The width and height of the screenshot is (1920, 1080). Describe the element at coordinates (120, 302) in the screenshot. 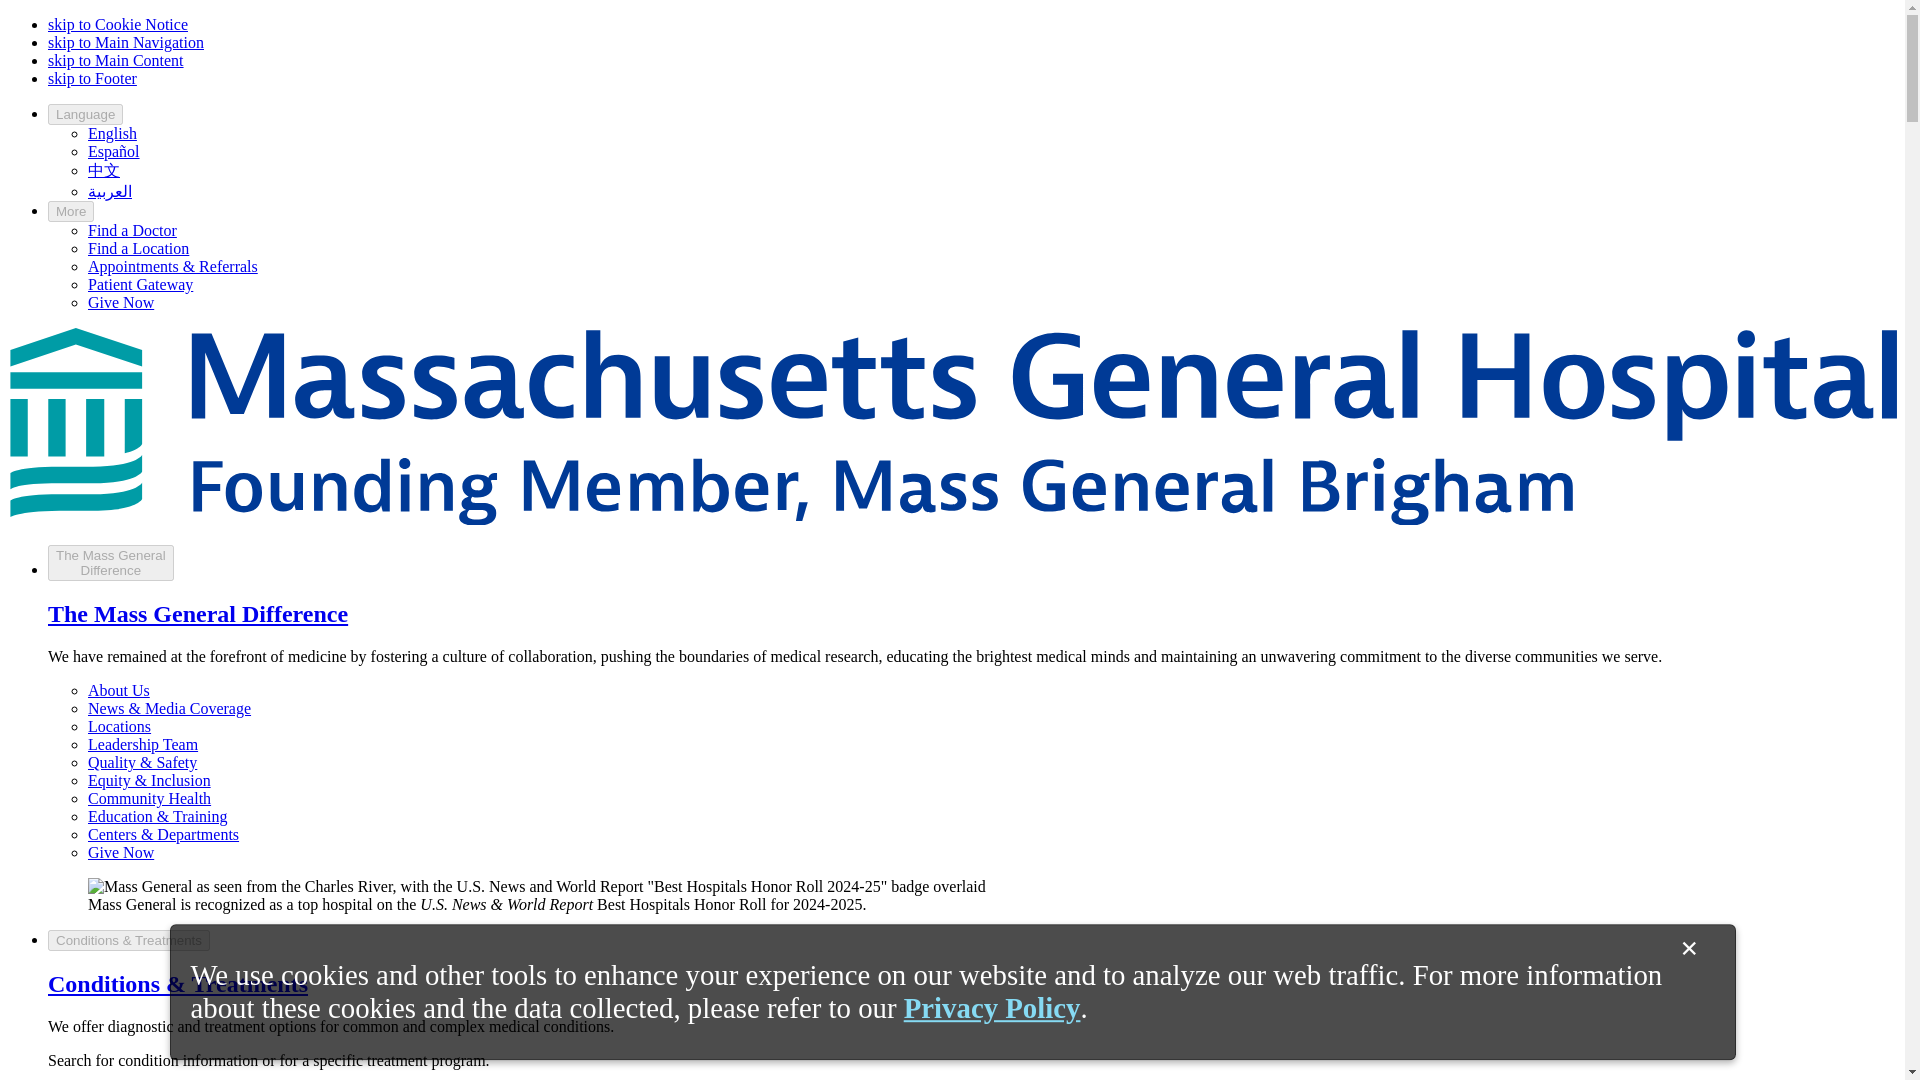

I see `Give Now` at that location.